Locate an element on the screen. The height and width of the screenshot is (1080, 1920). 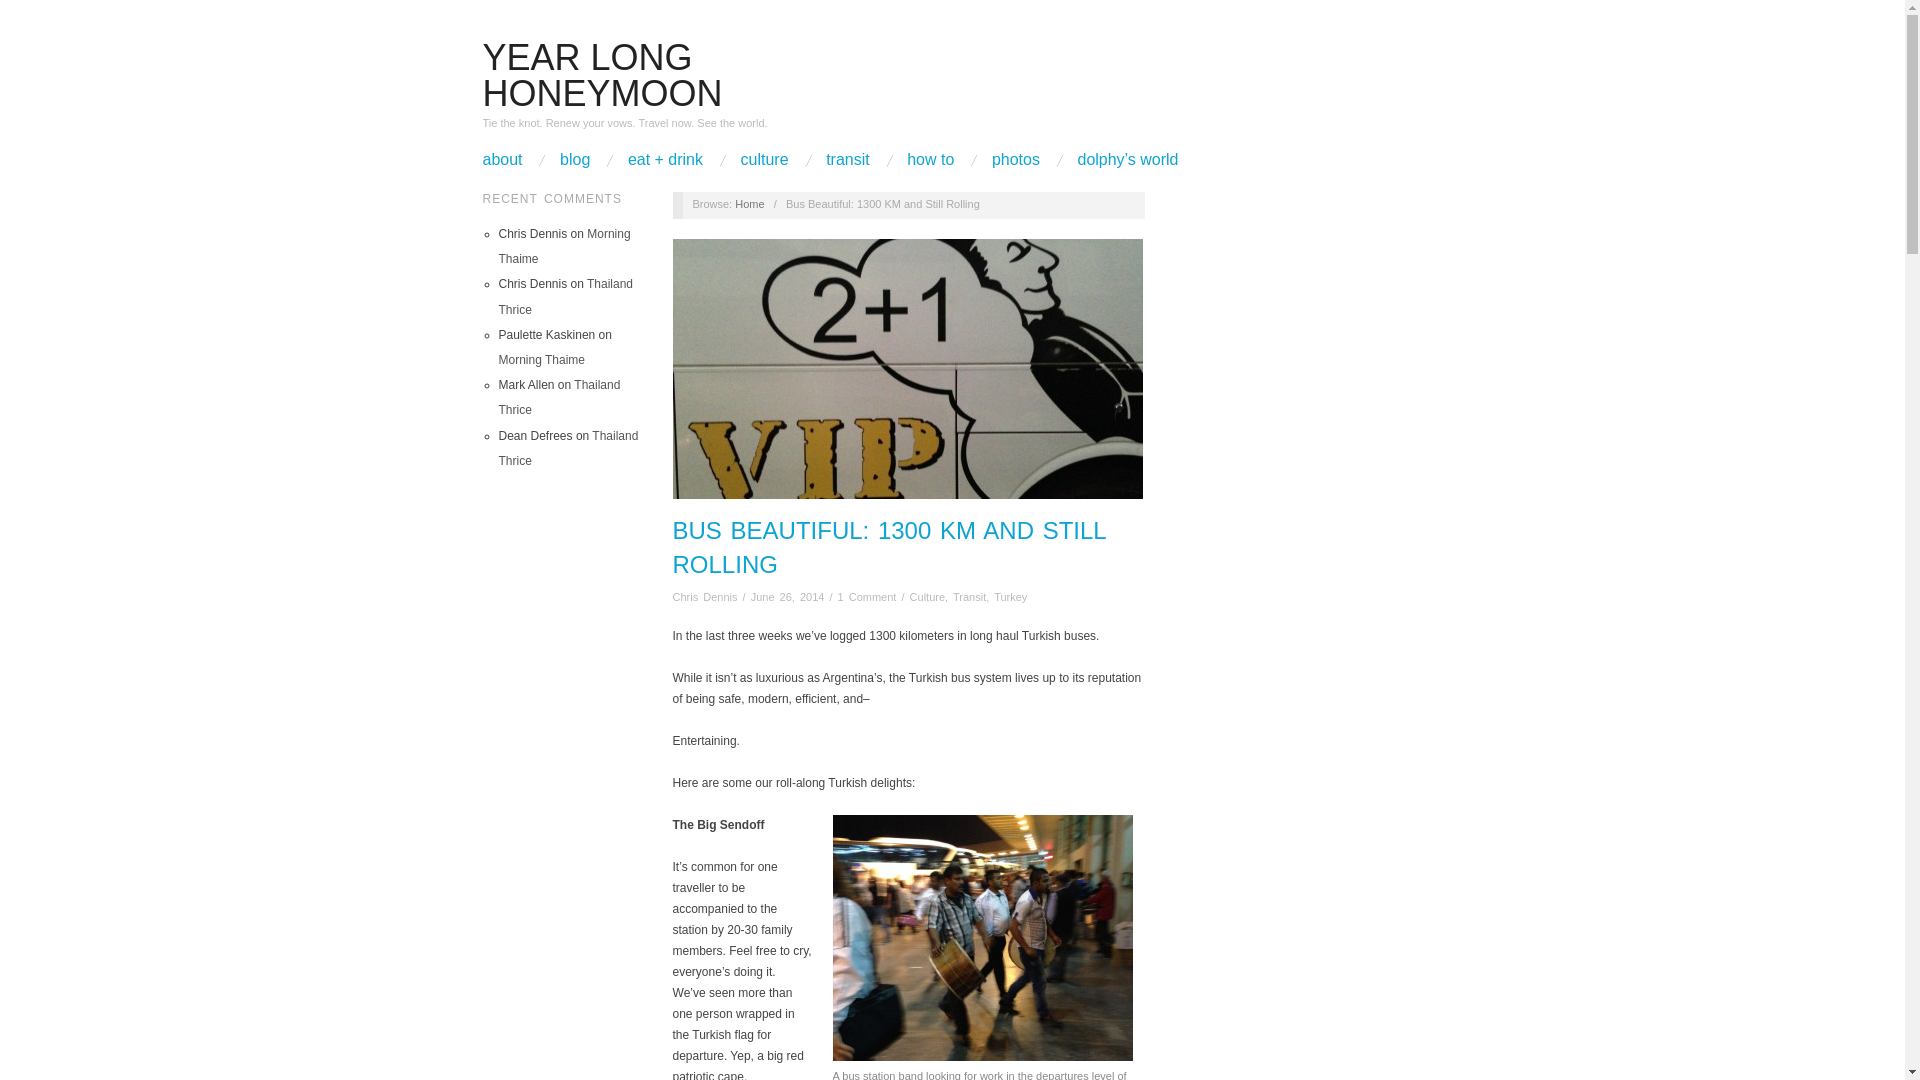
Turkey is located at coordinates (1010, 596).